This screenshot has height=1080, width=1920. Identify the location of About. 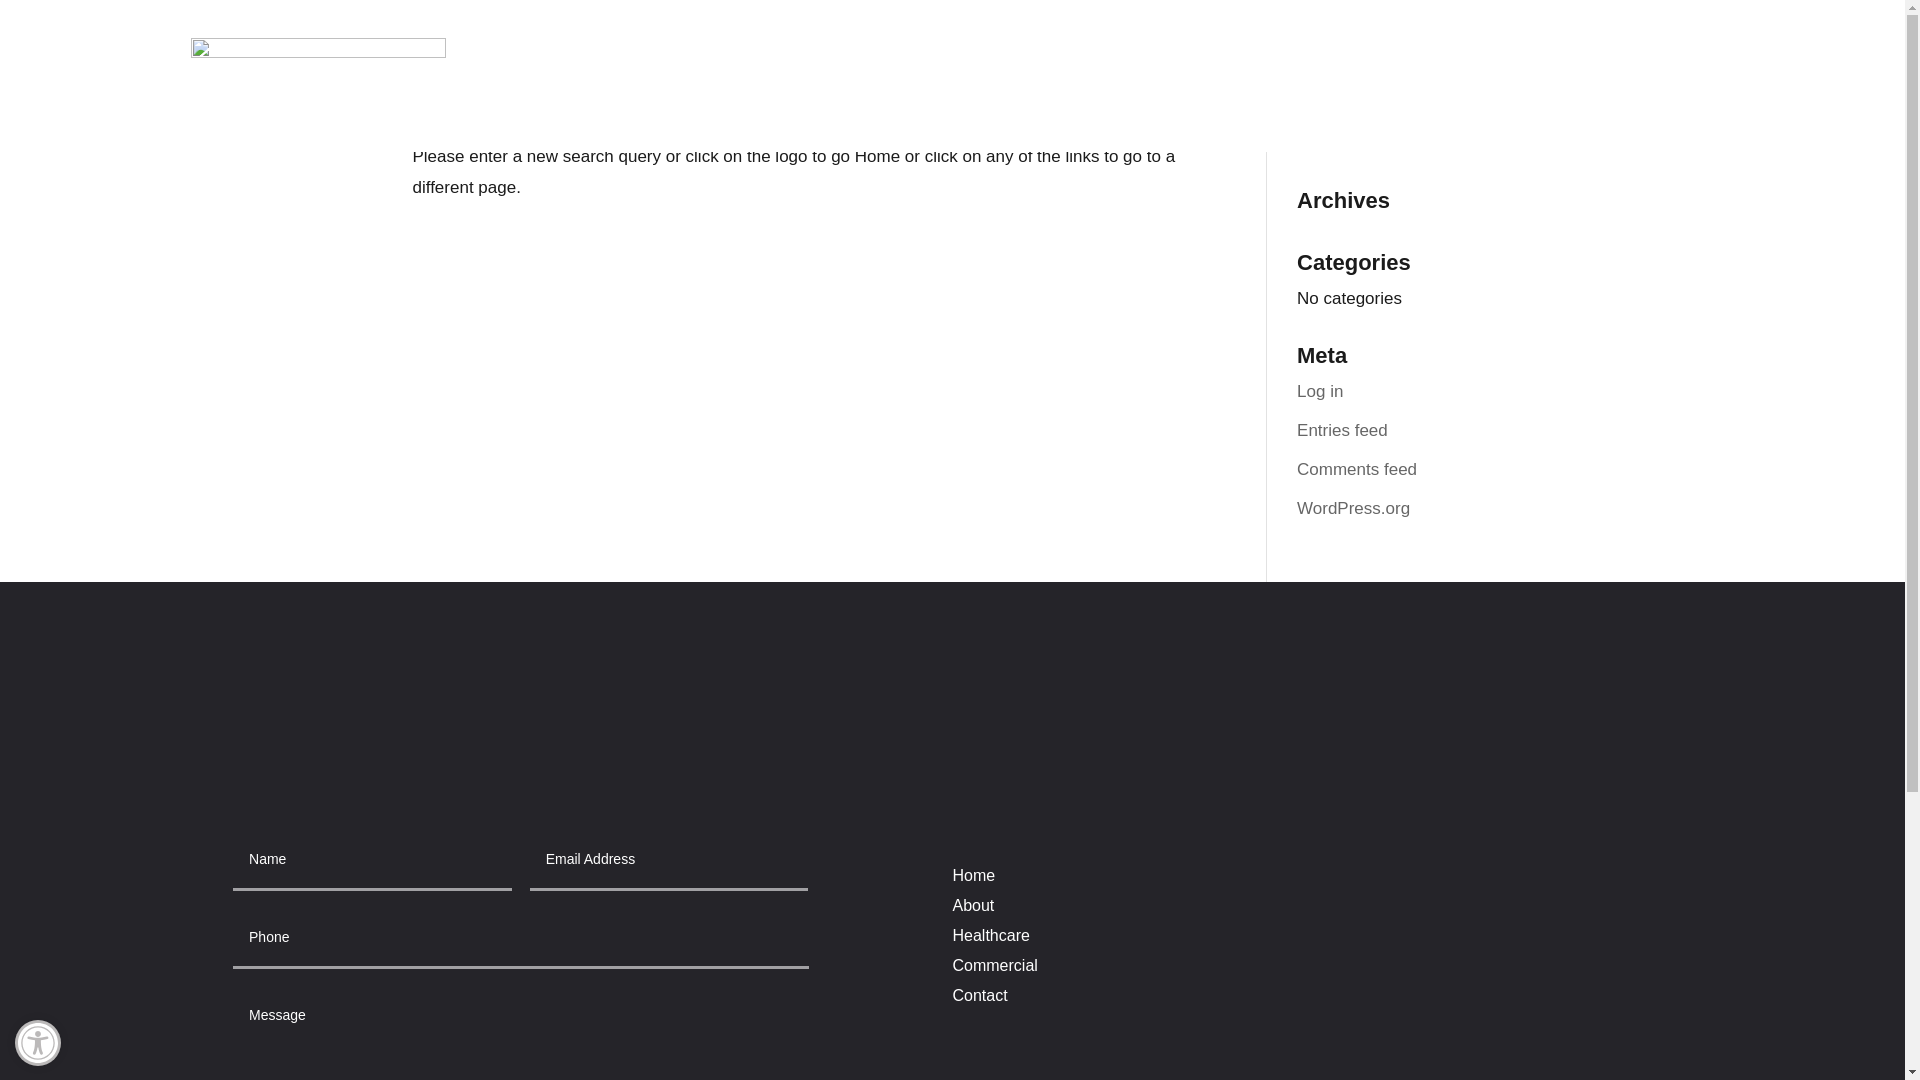
(1320, 80).